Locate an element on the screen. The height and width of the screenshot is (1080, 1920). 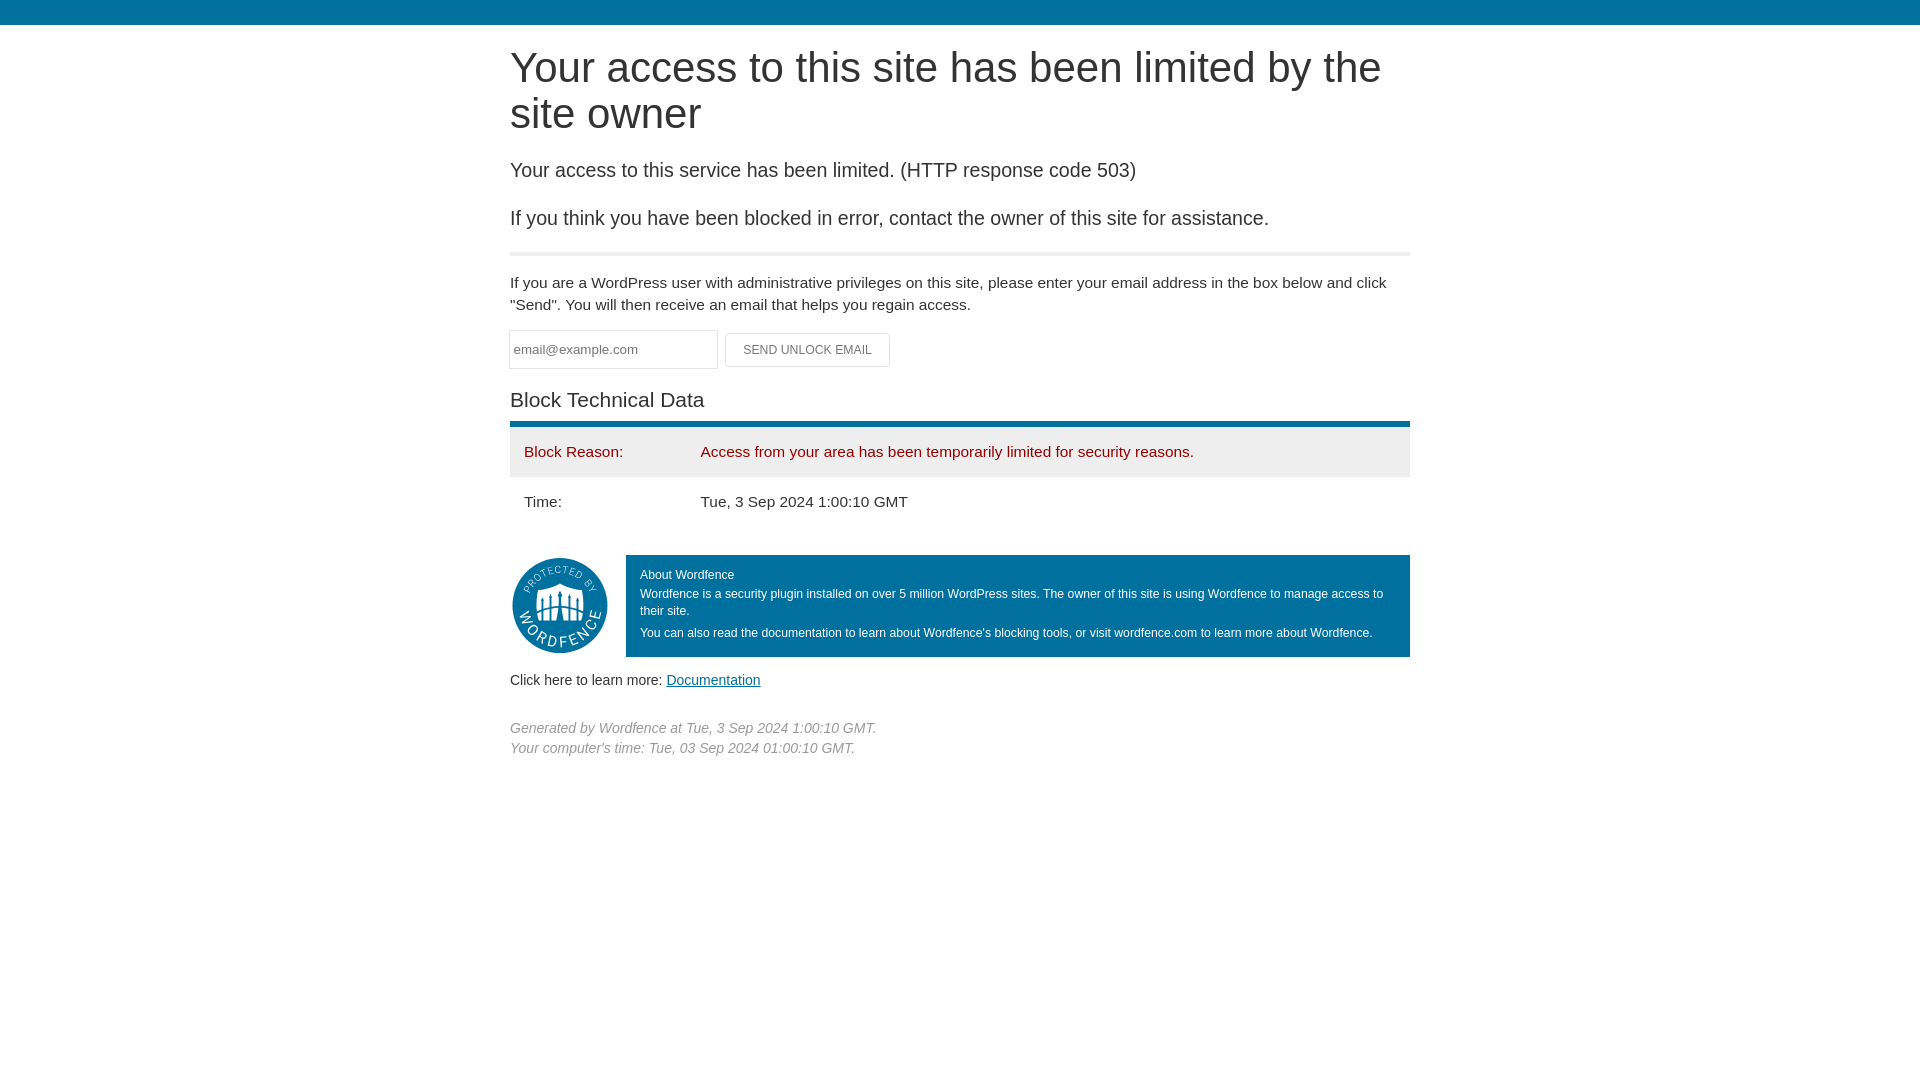
Documentation is located at coordinates (713, 679).